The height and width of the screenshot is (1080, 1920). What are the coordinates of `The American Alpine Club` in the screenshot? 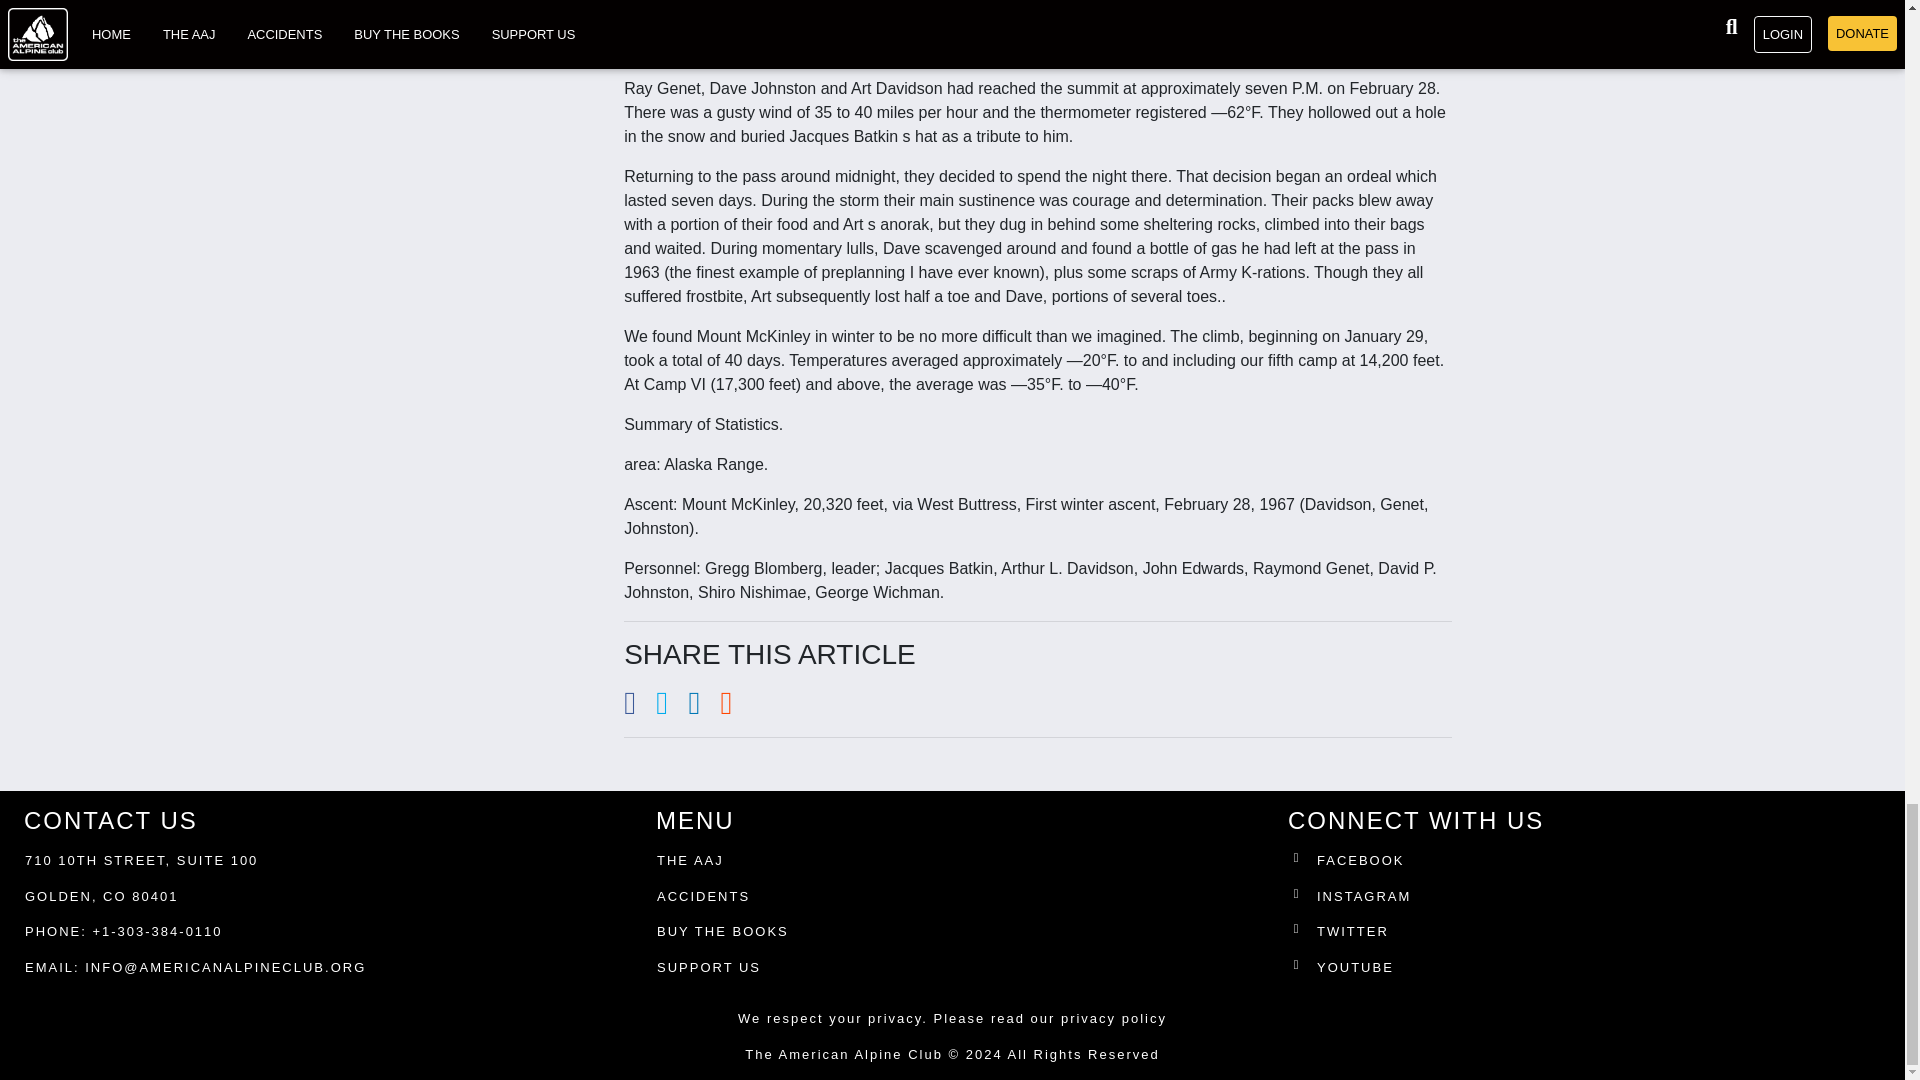 It's located at (843, 1054).